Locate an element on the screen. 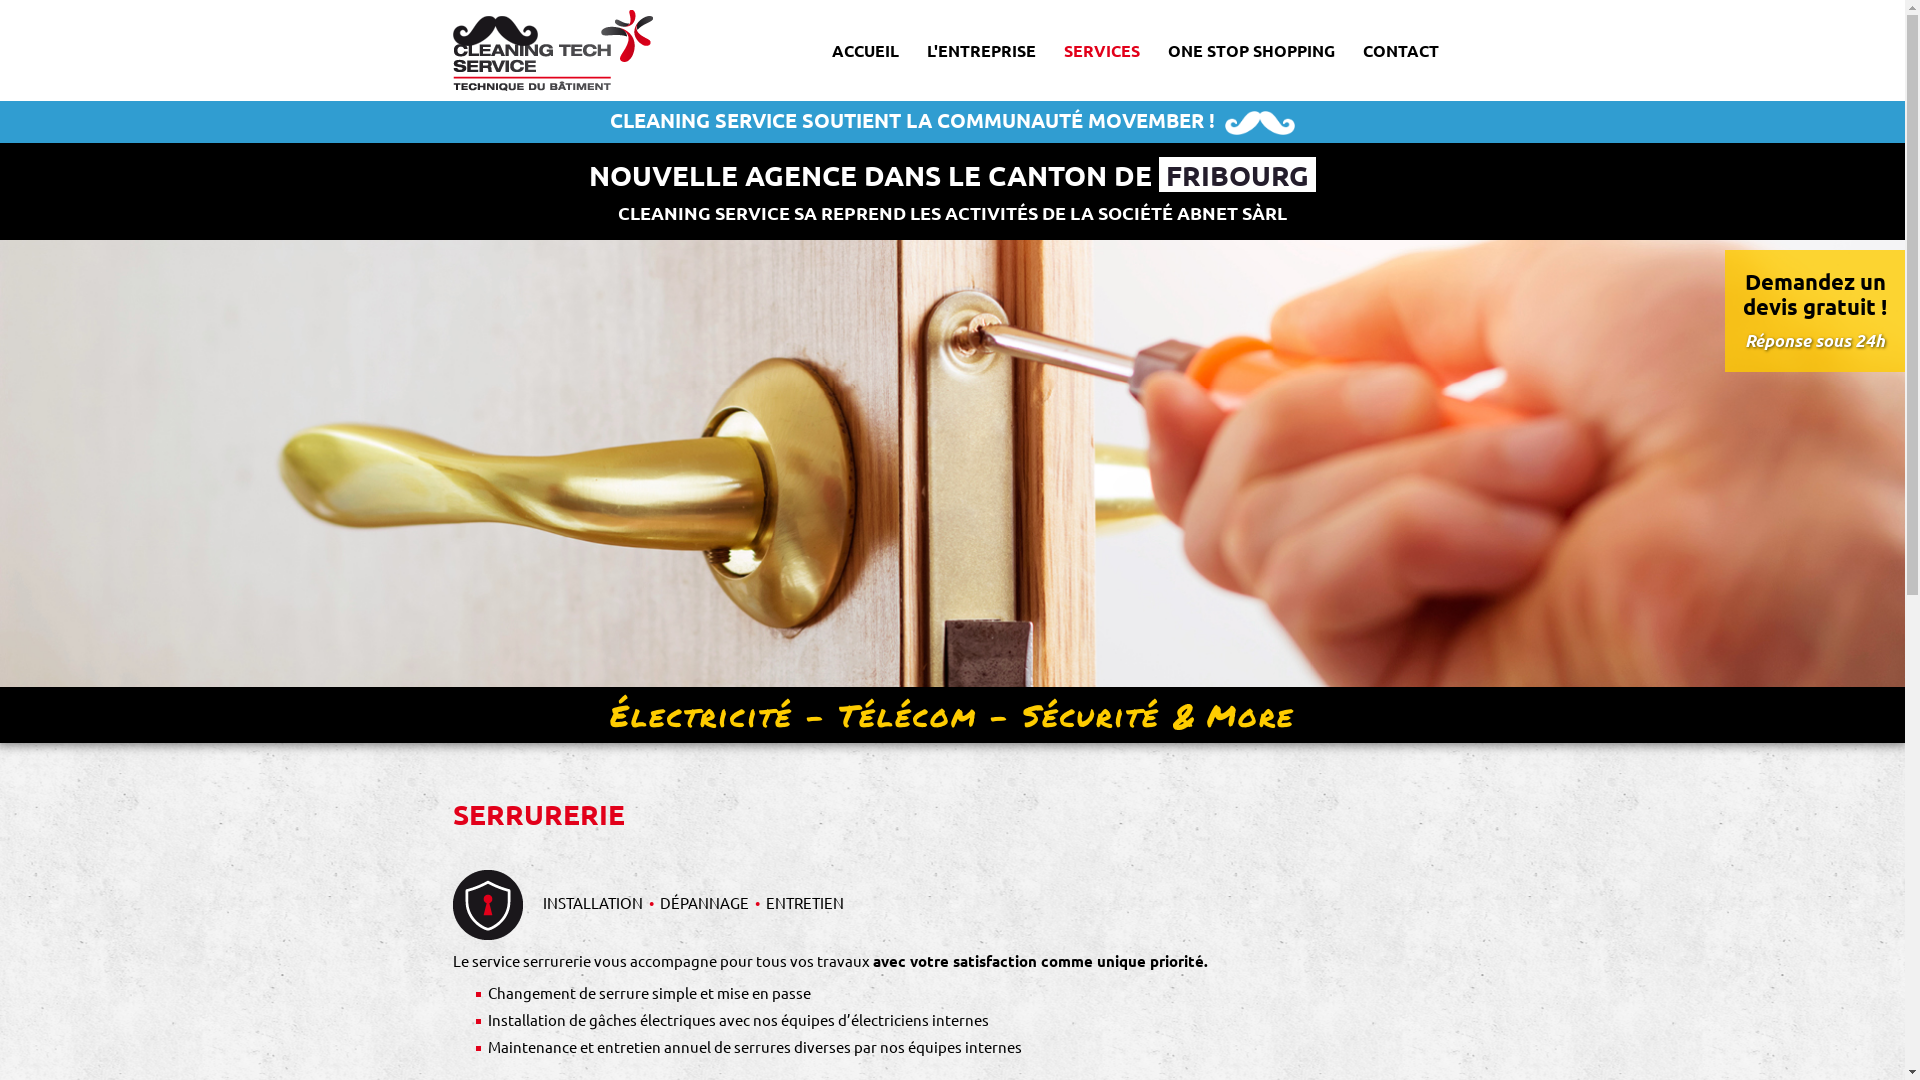 Image resolution: width=1920 pixels, height=1080 pixels. CONTACT is located at coordinates (1400, 50).